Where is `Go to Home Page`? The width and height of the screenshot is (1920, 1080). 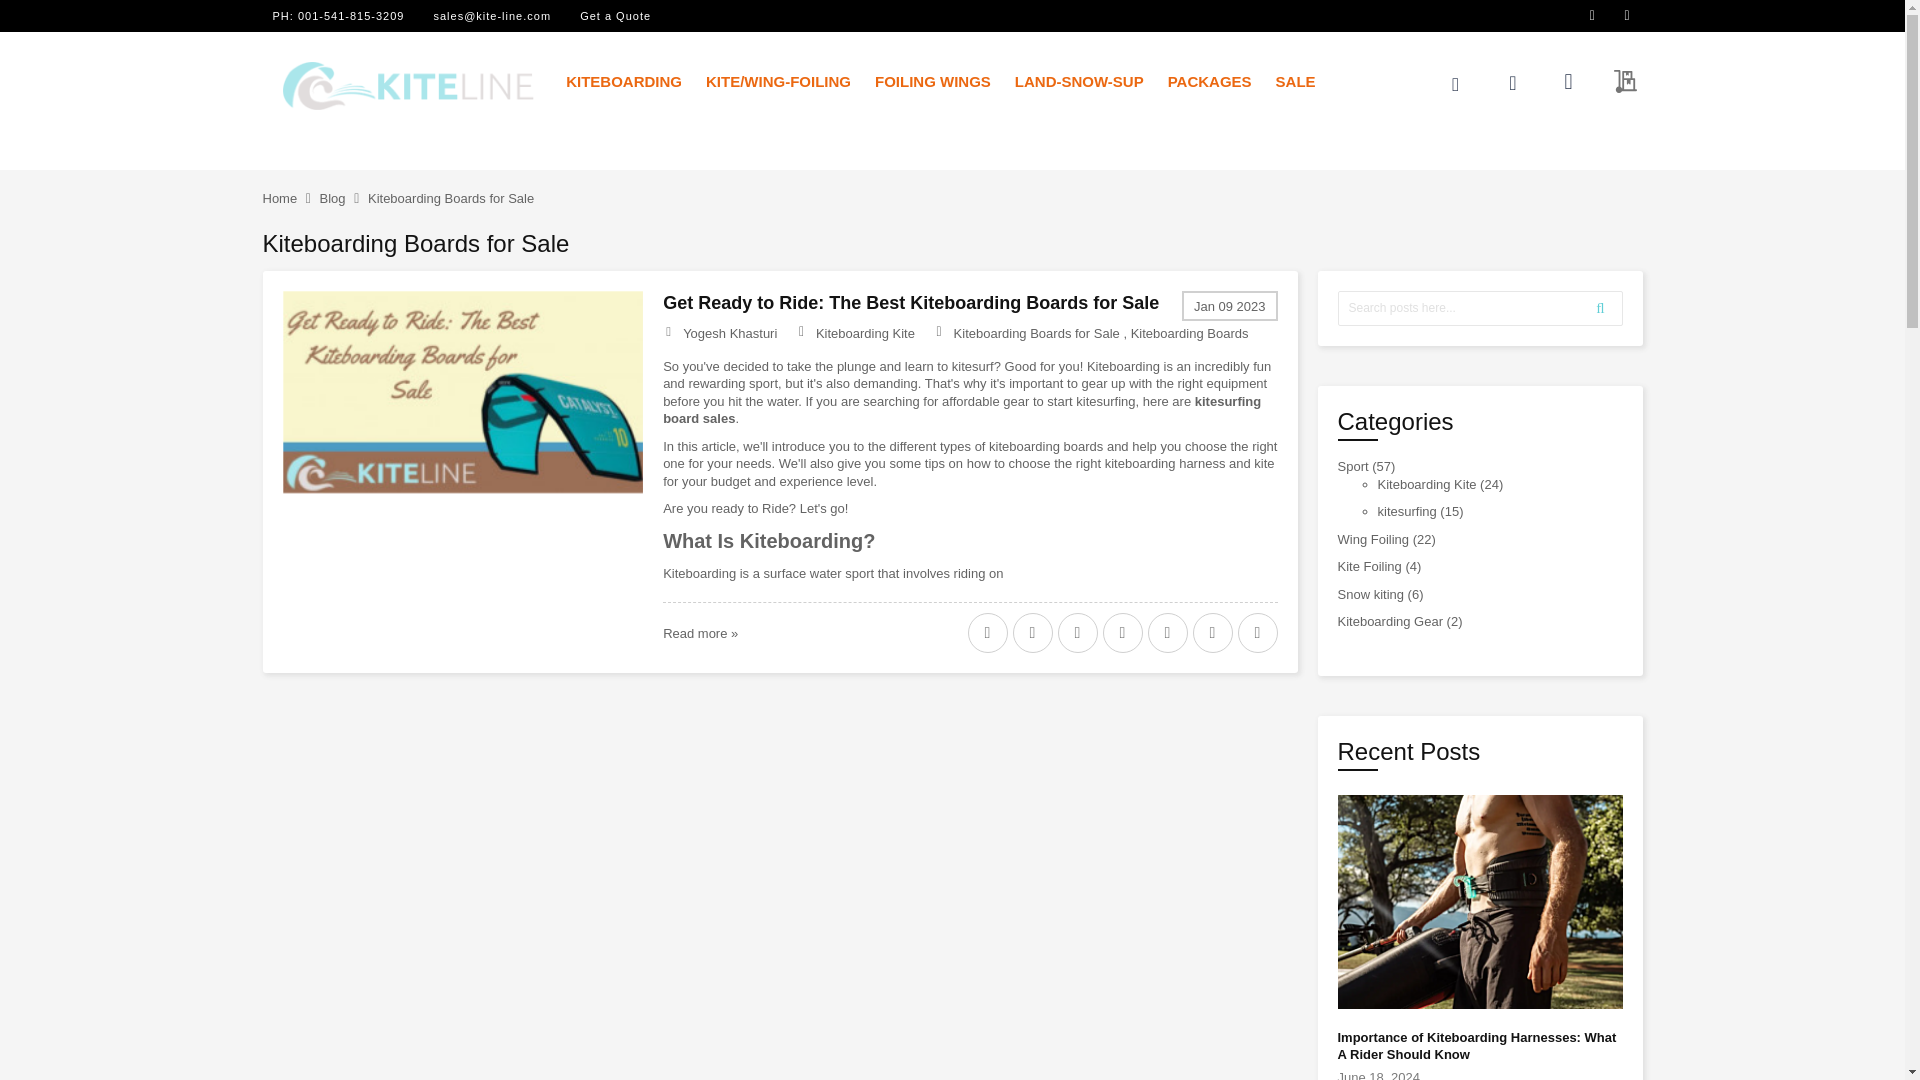 Go to Home Page is located at coordinates (279, 198).